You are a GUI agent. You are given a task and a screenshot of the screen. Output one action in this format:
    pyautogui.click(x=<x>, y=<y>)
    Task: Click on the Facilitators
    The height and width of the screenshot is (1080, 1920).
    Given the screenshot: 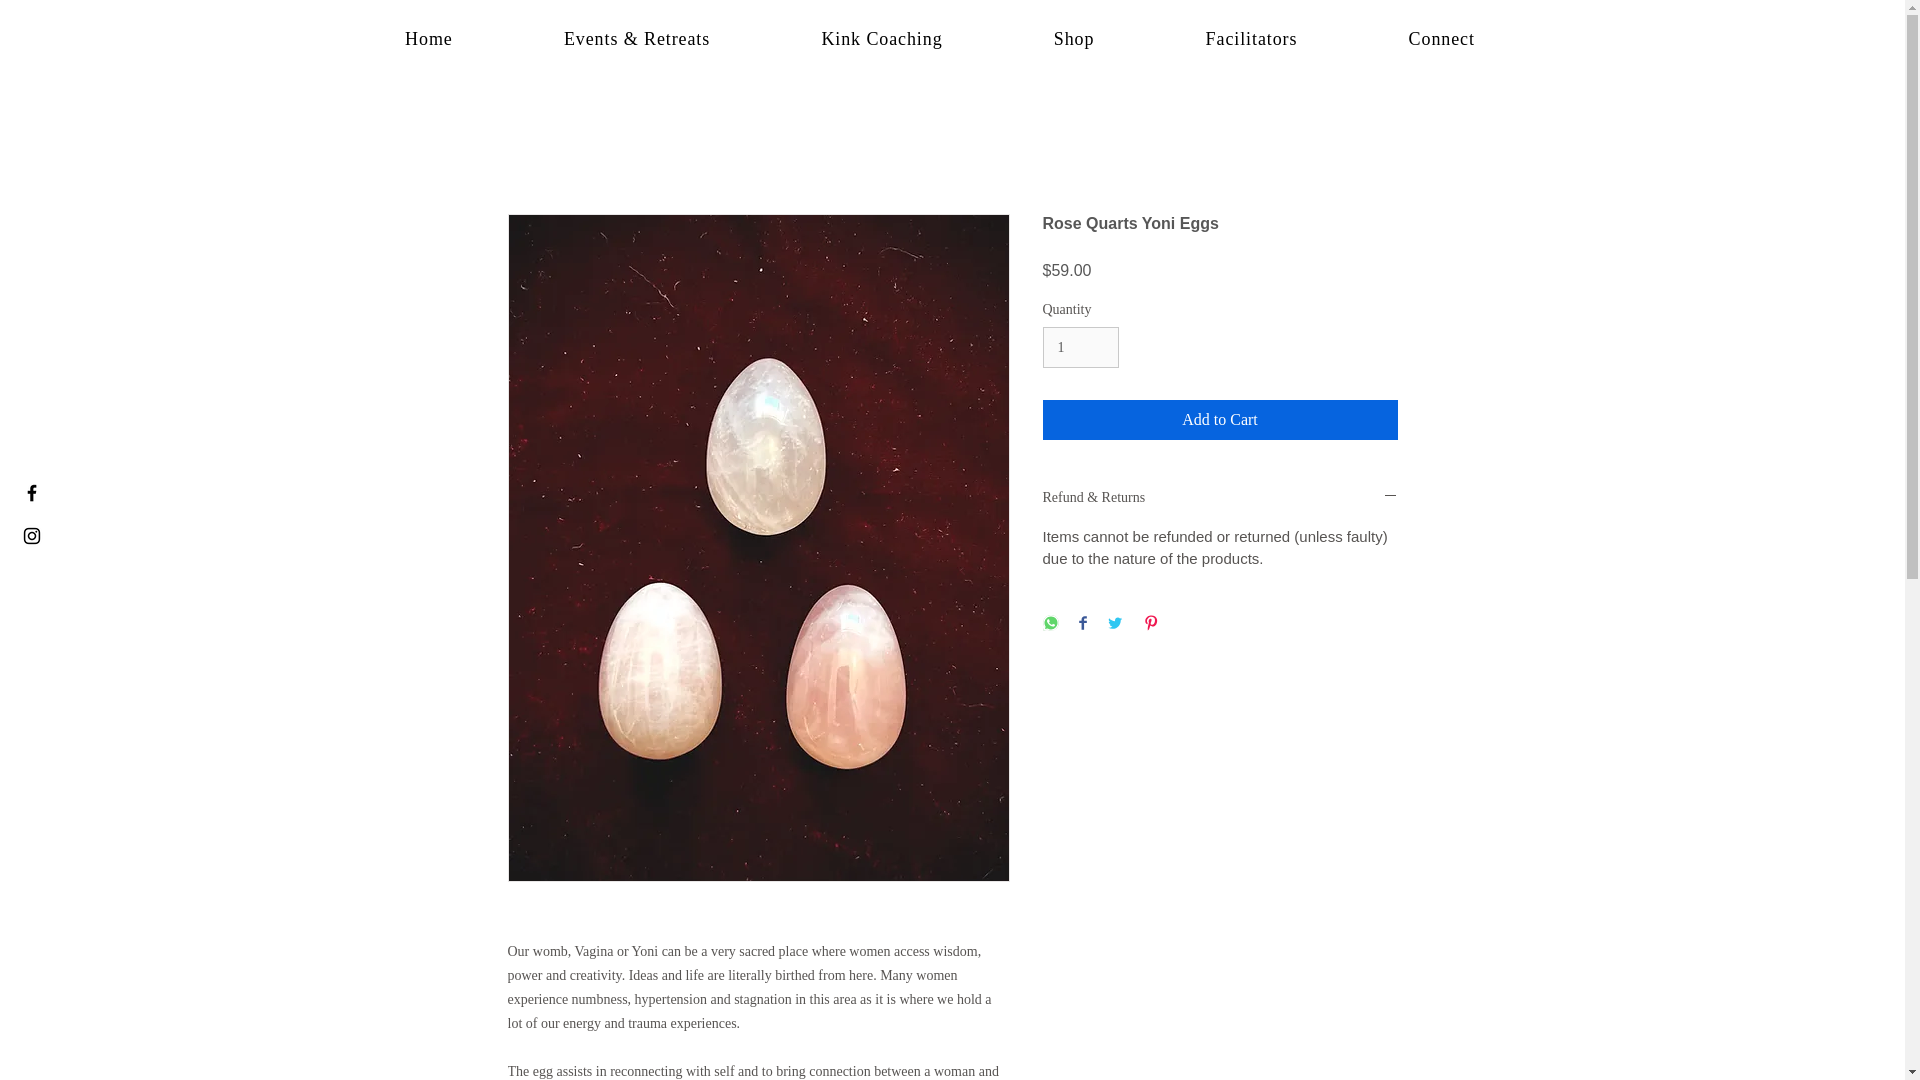 What is the action you would take?
    pyautogui.click(x=1251, y=40)
    